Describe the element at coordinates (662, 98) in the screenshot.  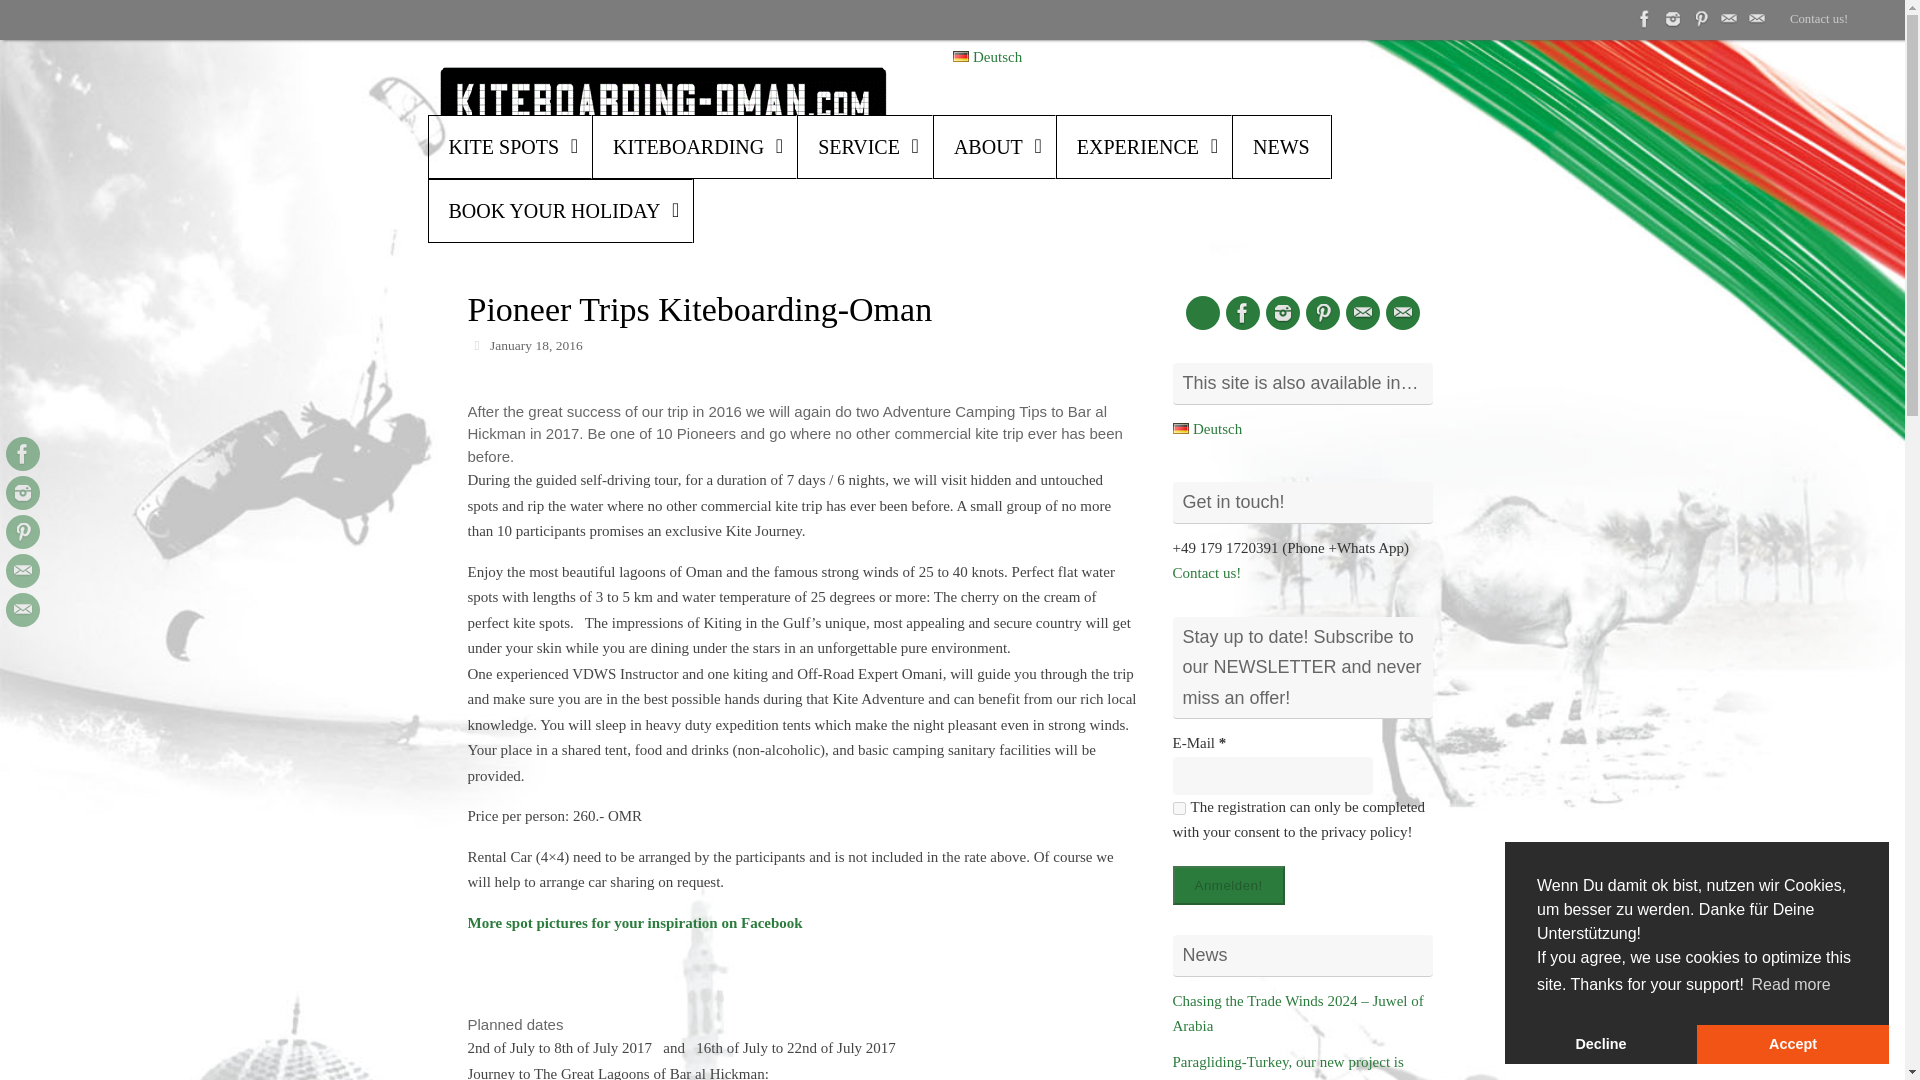
I see `Kiteboarding Oman` at that location.